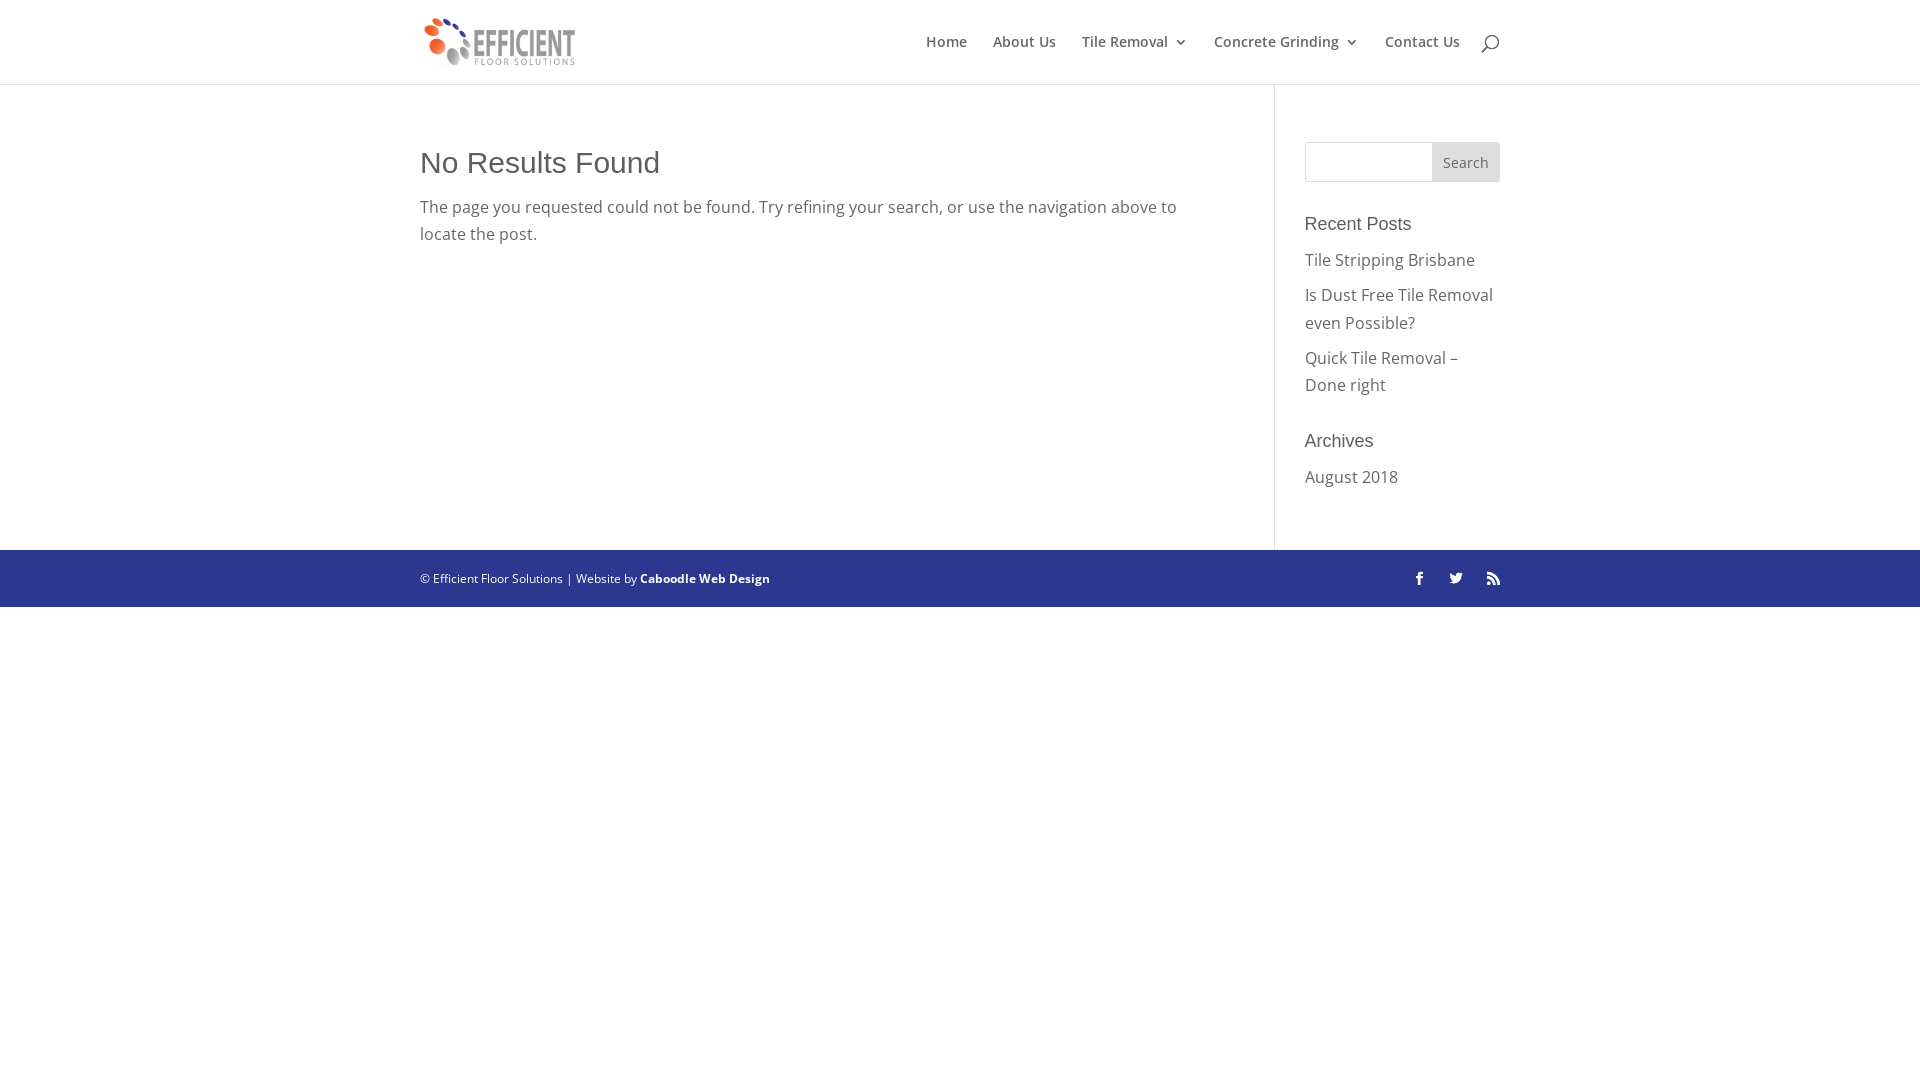  I want to click on August 2018, so click(1352, 477).